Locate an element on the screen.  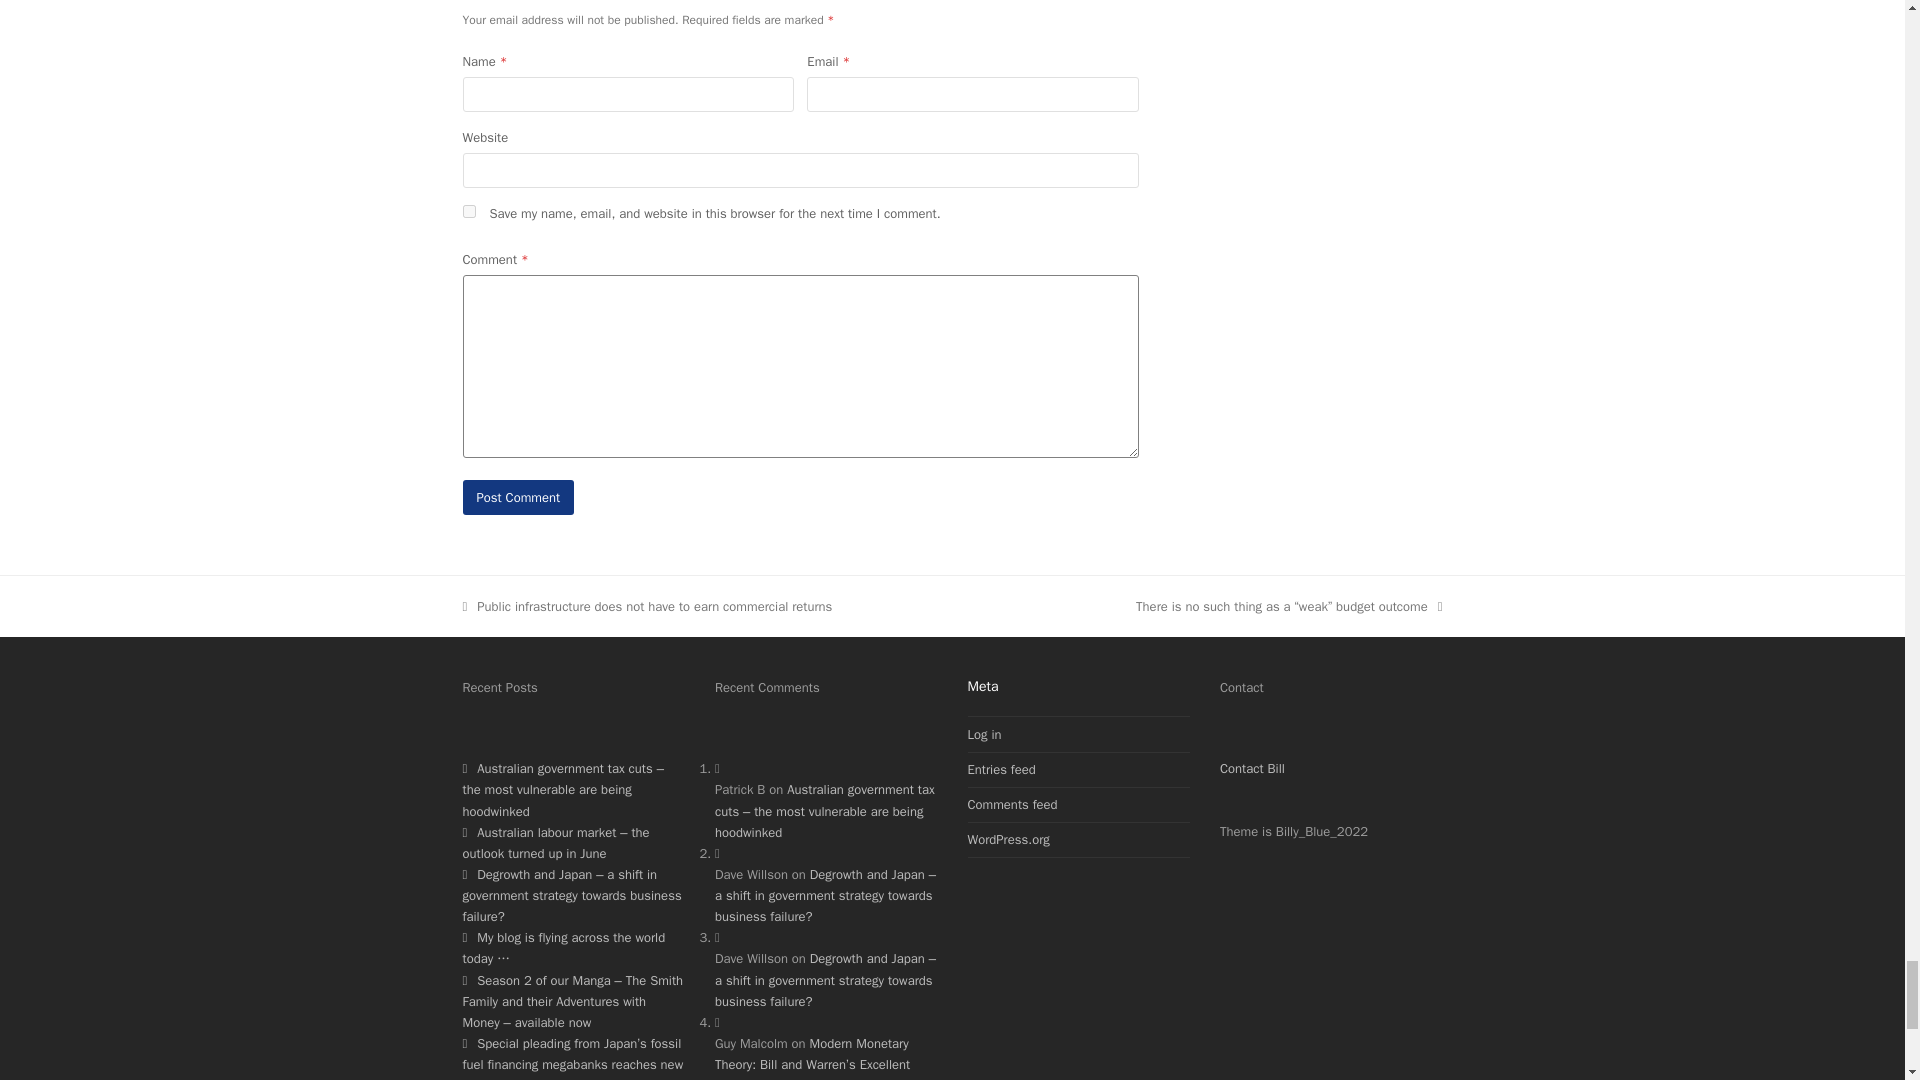
Post Comment is located at coordinates (518, 497).